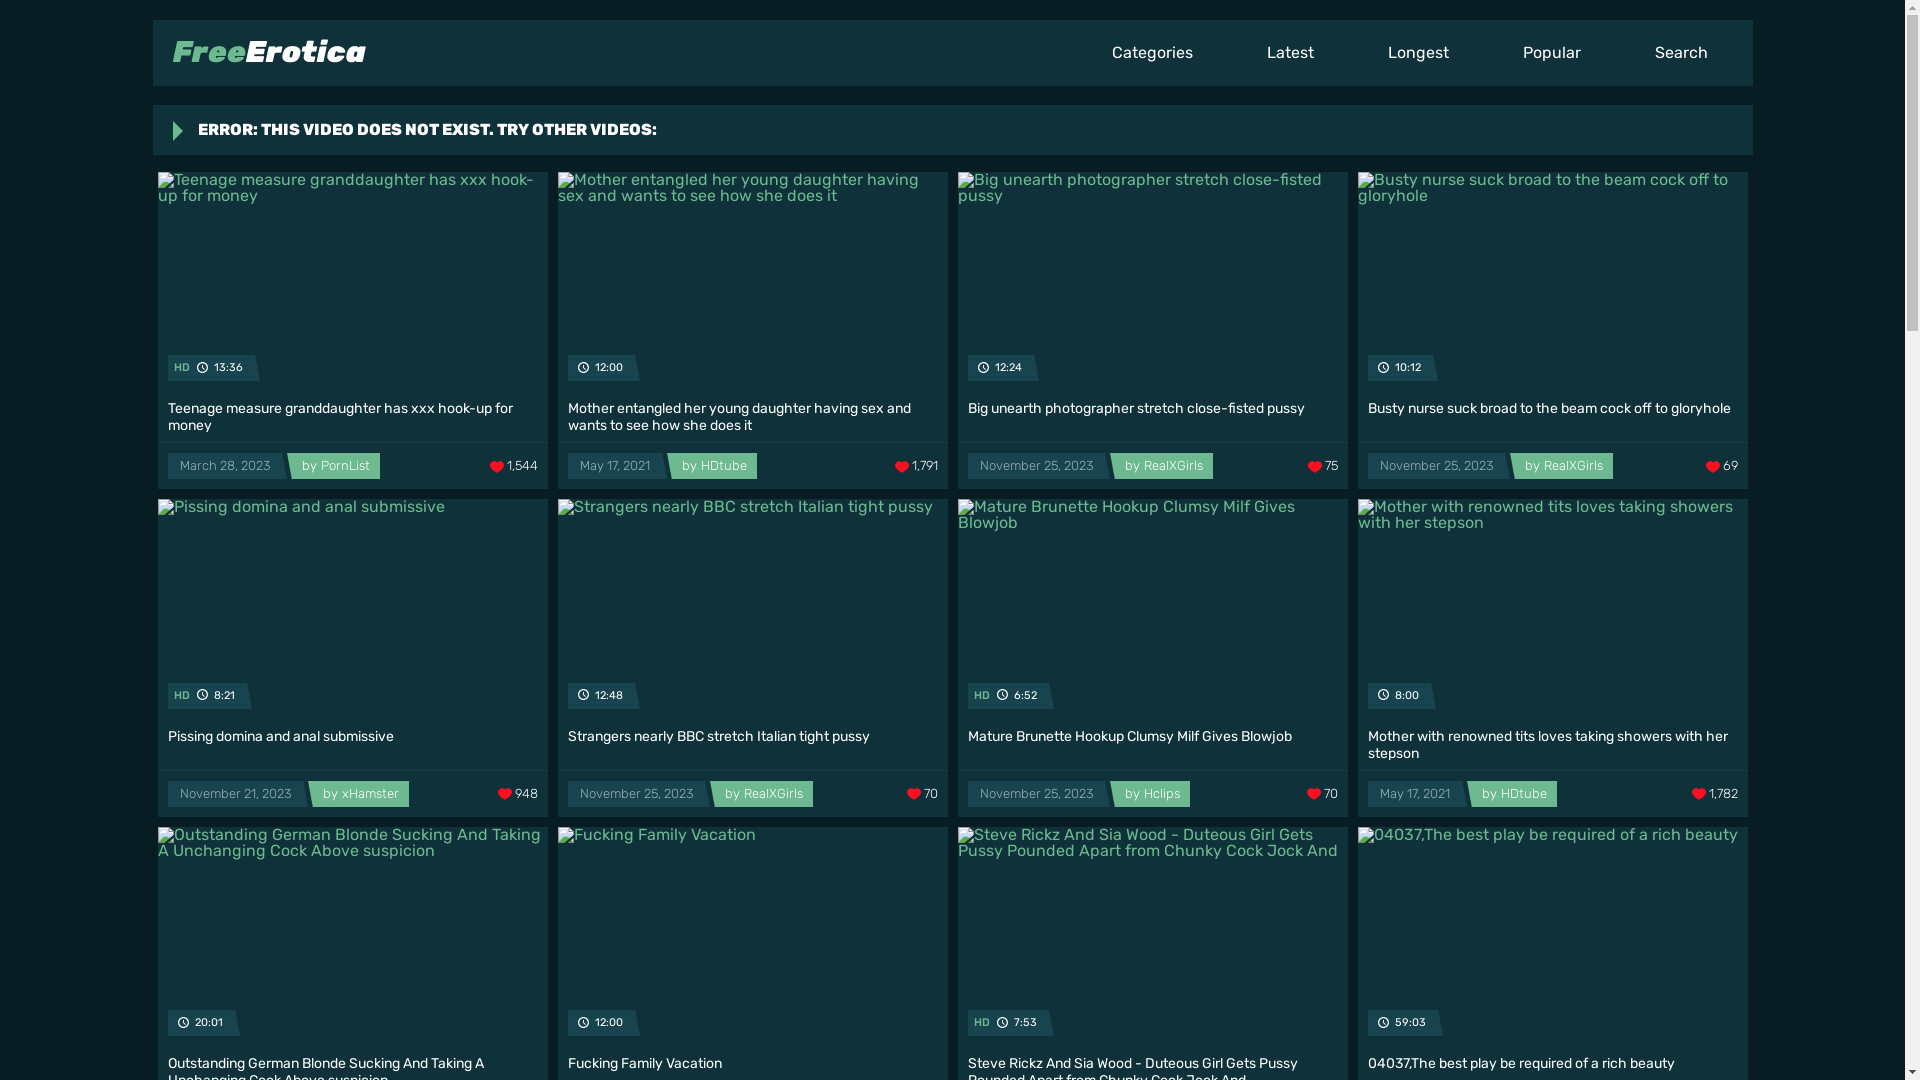 This screenshot has height=1080, width=1920. Describe the element at coordinates (336, 466) in the screenshot. I see `PornList` at that location.